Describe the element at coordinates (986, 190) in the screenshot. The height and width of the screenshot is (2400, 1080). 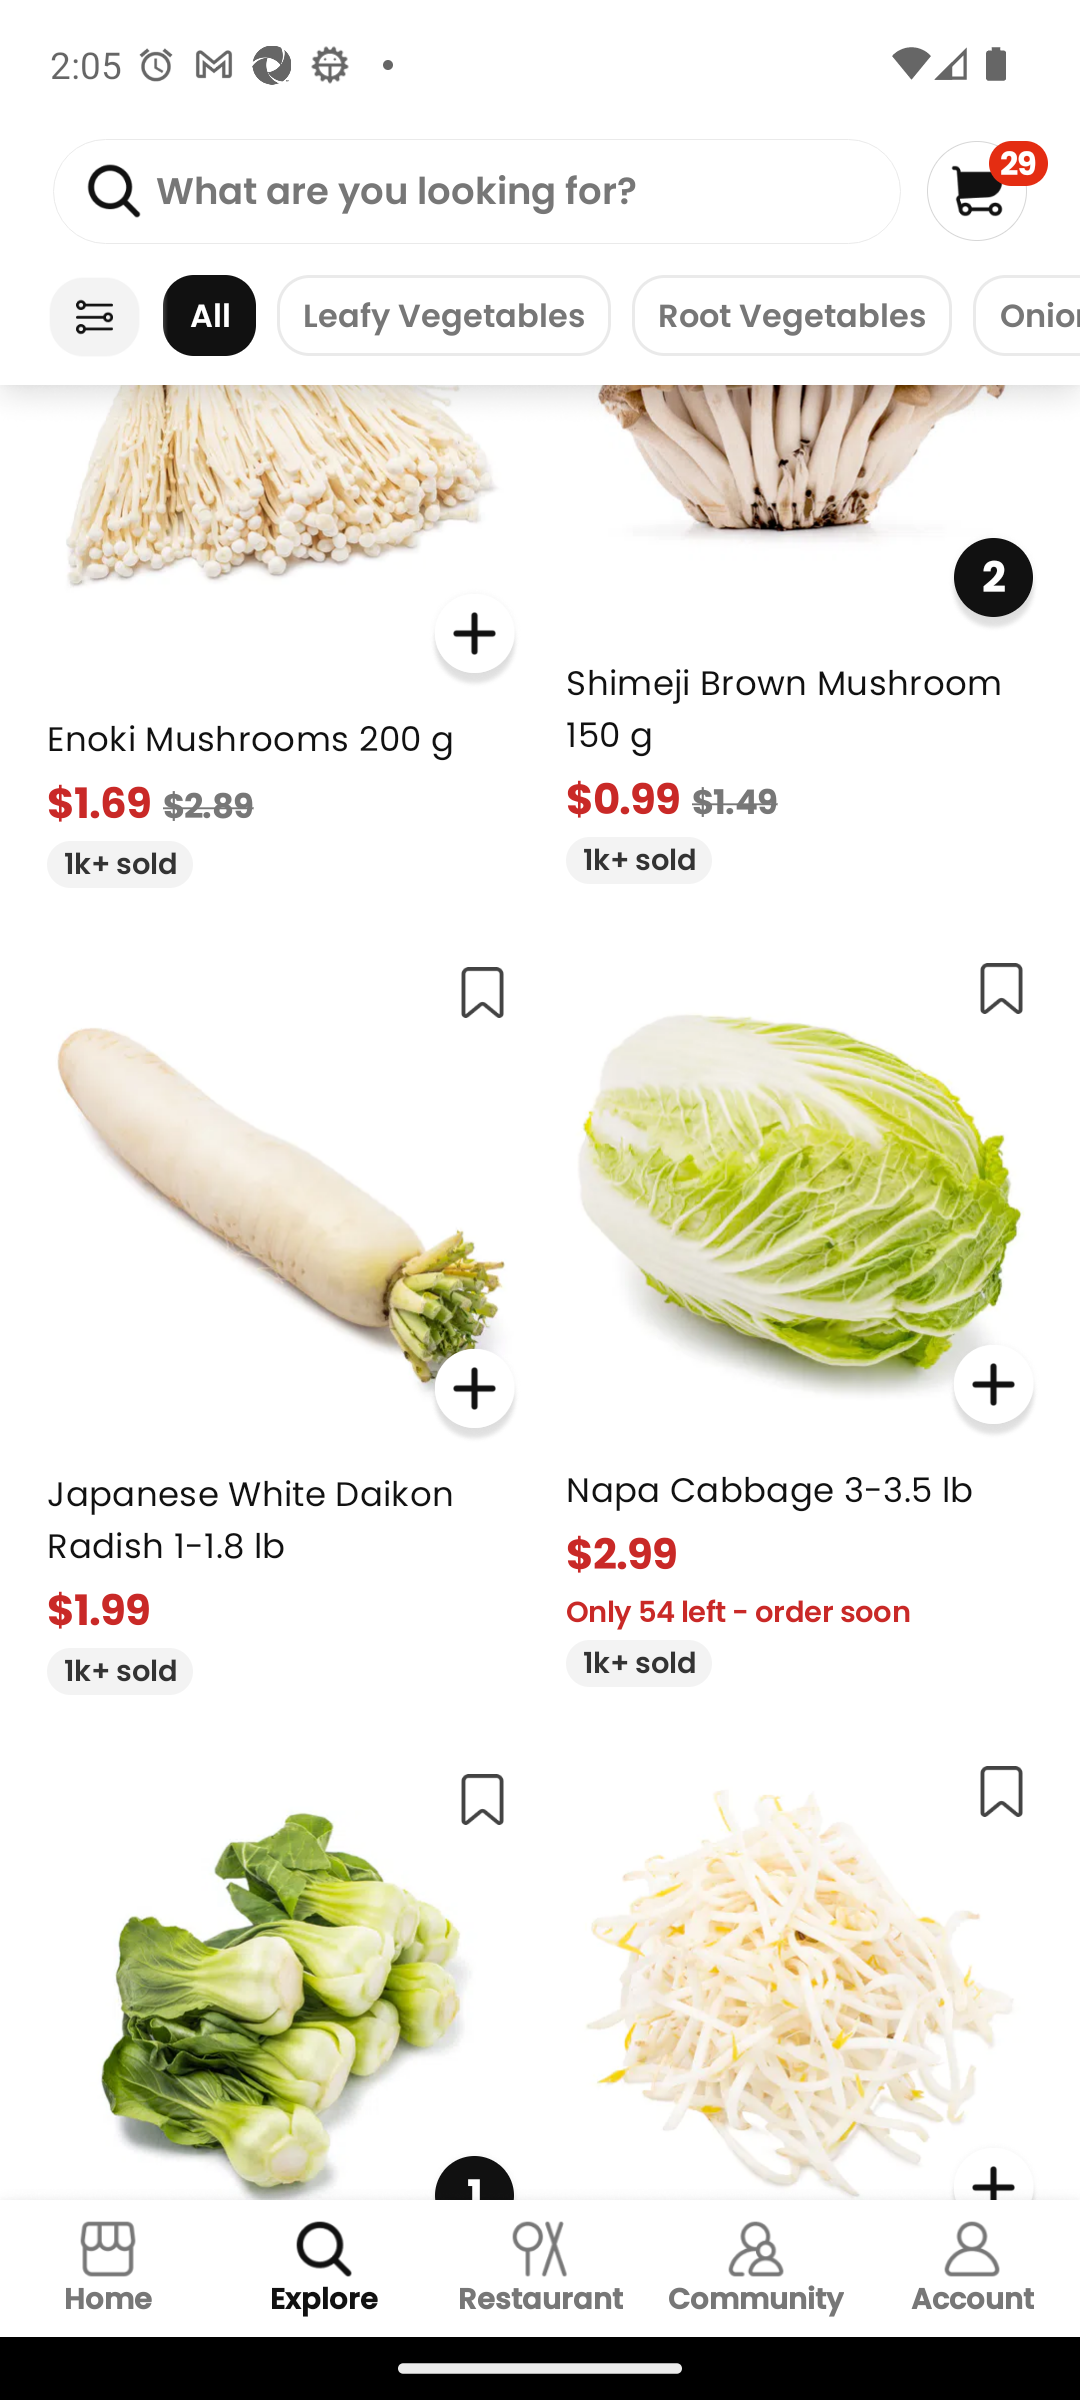
I see `29` at that location.